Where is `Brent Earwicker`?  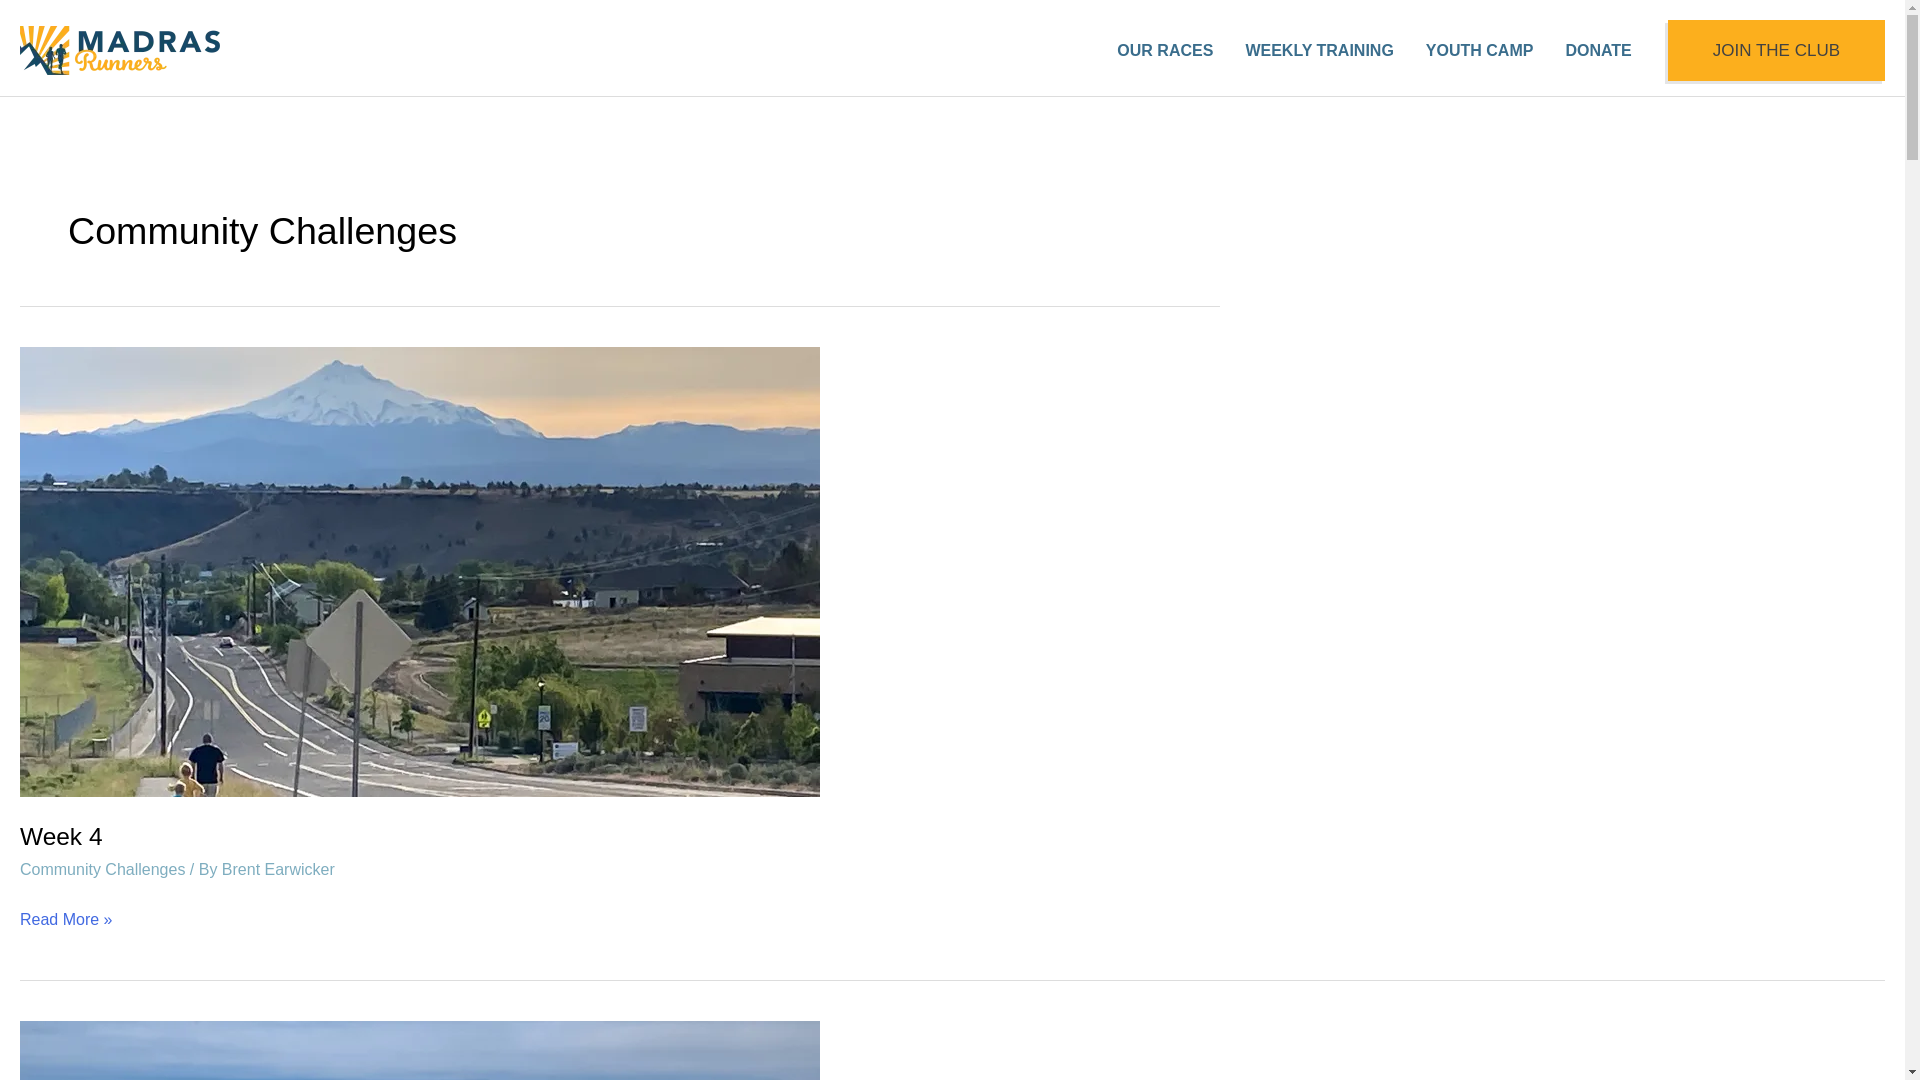
Brent Earwicker is located at coordinates (278, 869).